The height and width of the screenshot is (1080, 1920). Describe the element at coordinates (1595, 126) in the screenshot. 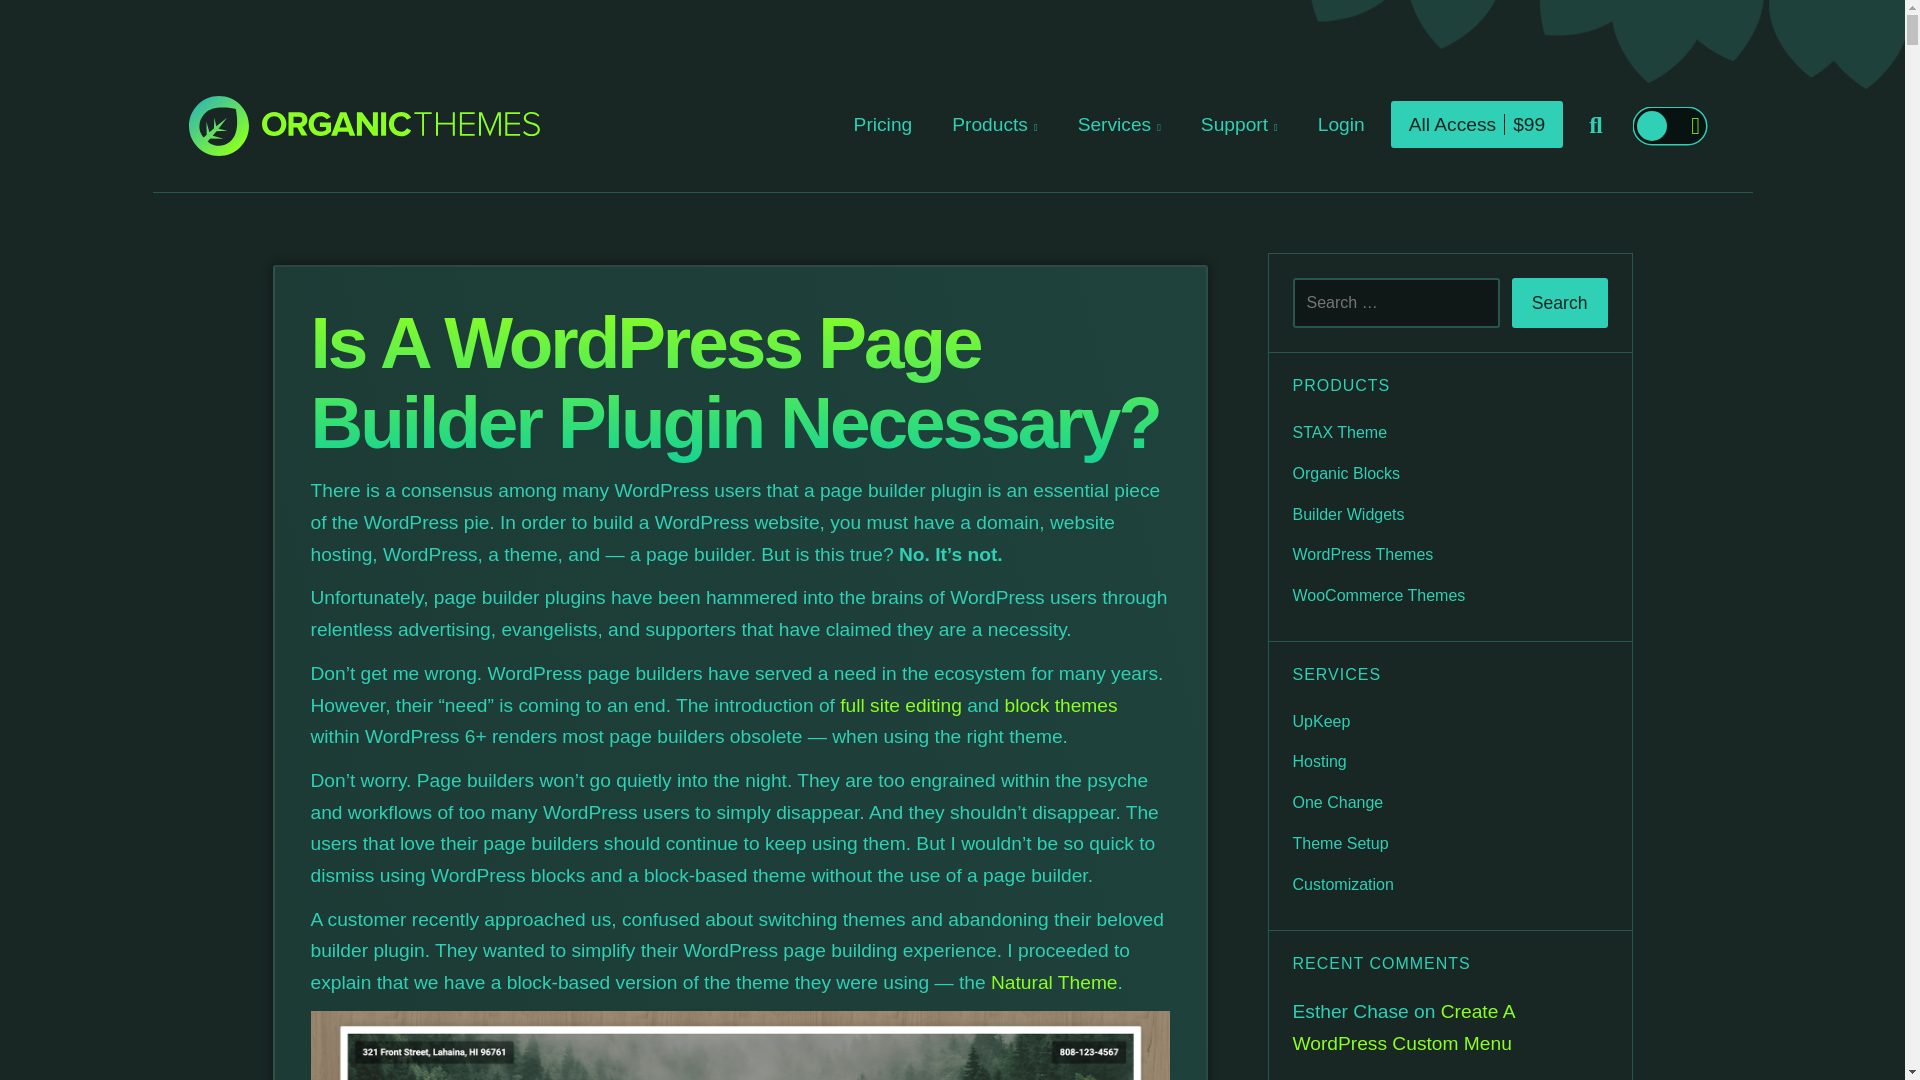

I see `Organic Themes Search` at that location.